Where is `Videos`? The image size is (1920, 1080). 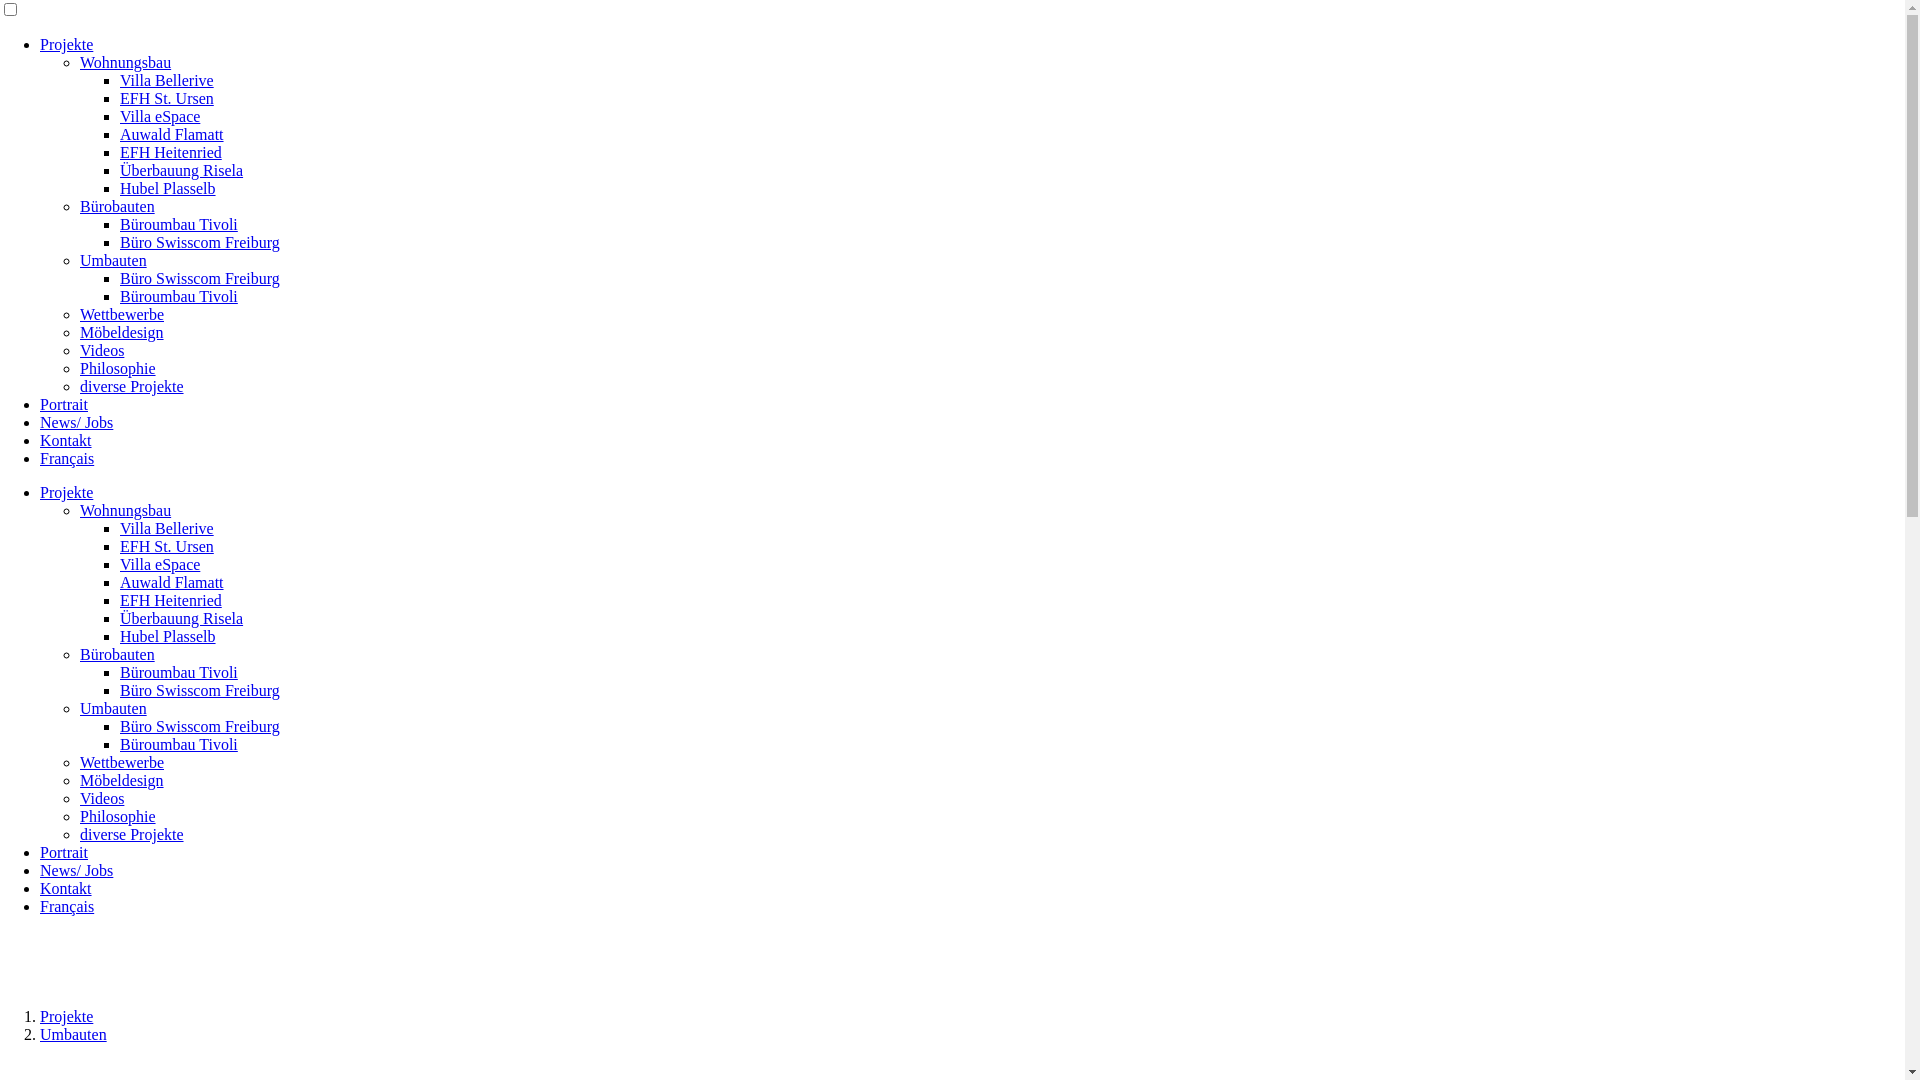
Videos is located at coordinates (102, 350).